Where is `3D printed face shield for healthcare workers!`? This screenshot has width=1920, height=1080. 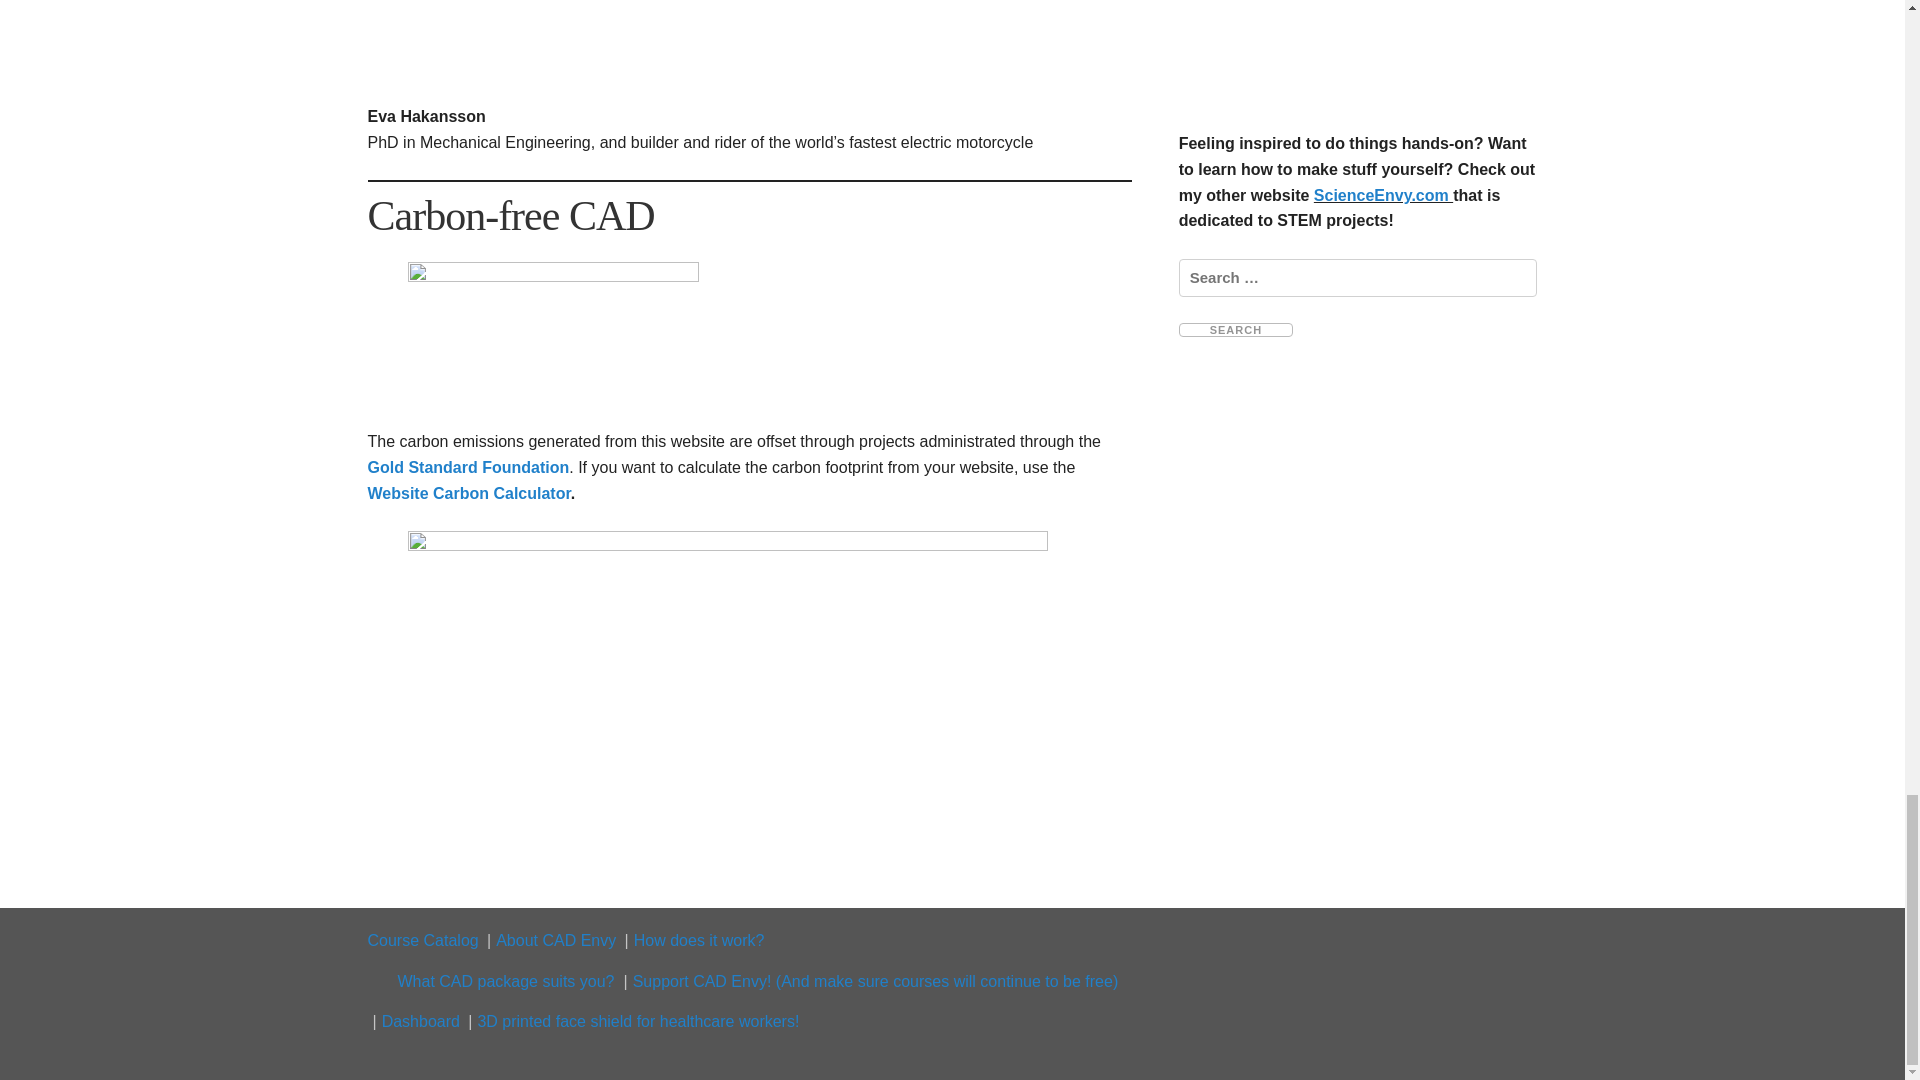
3D printed face shield for healthcare workers! is located at coordinates (637, 1022).